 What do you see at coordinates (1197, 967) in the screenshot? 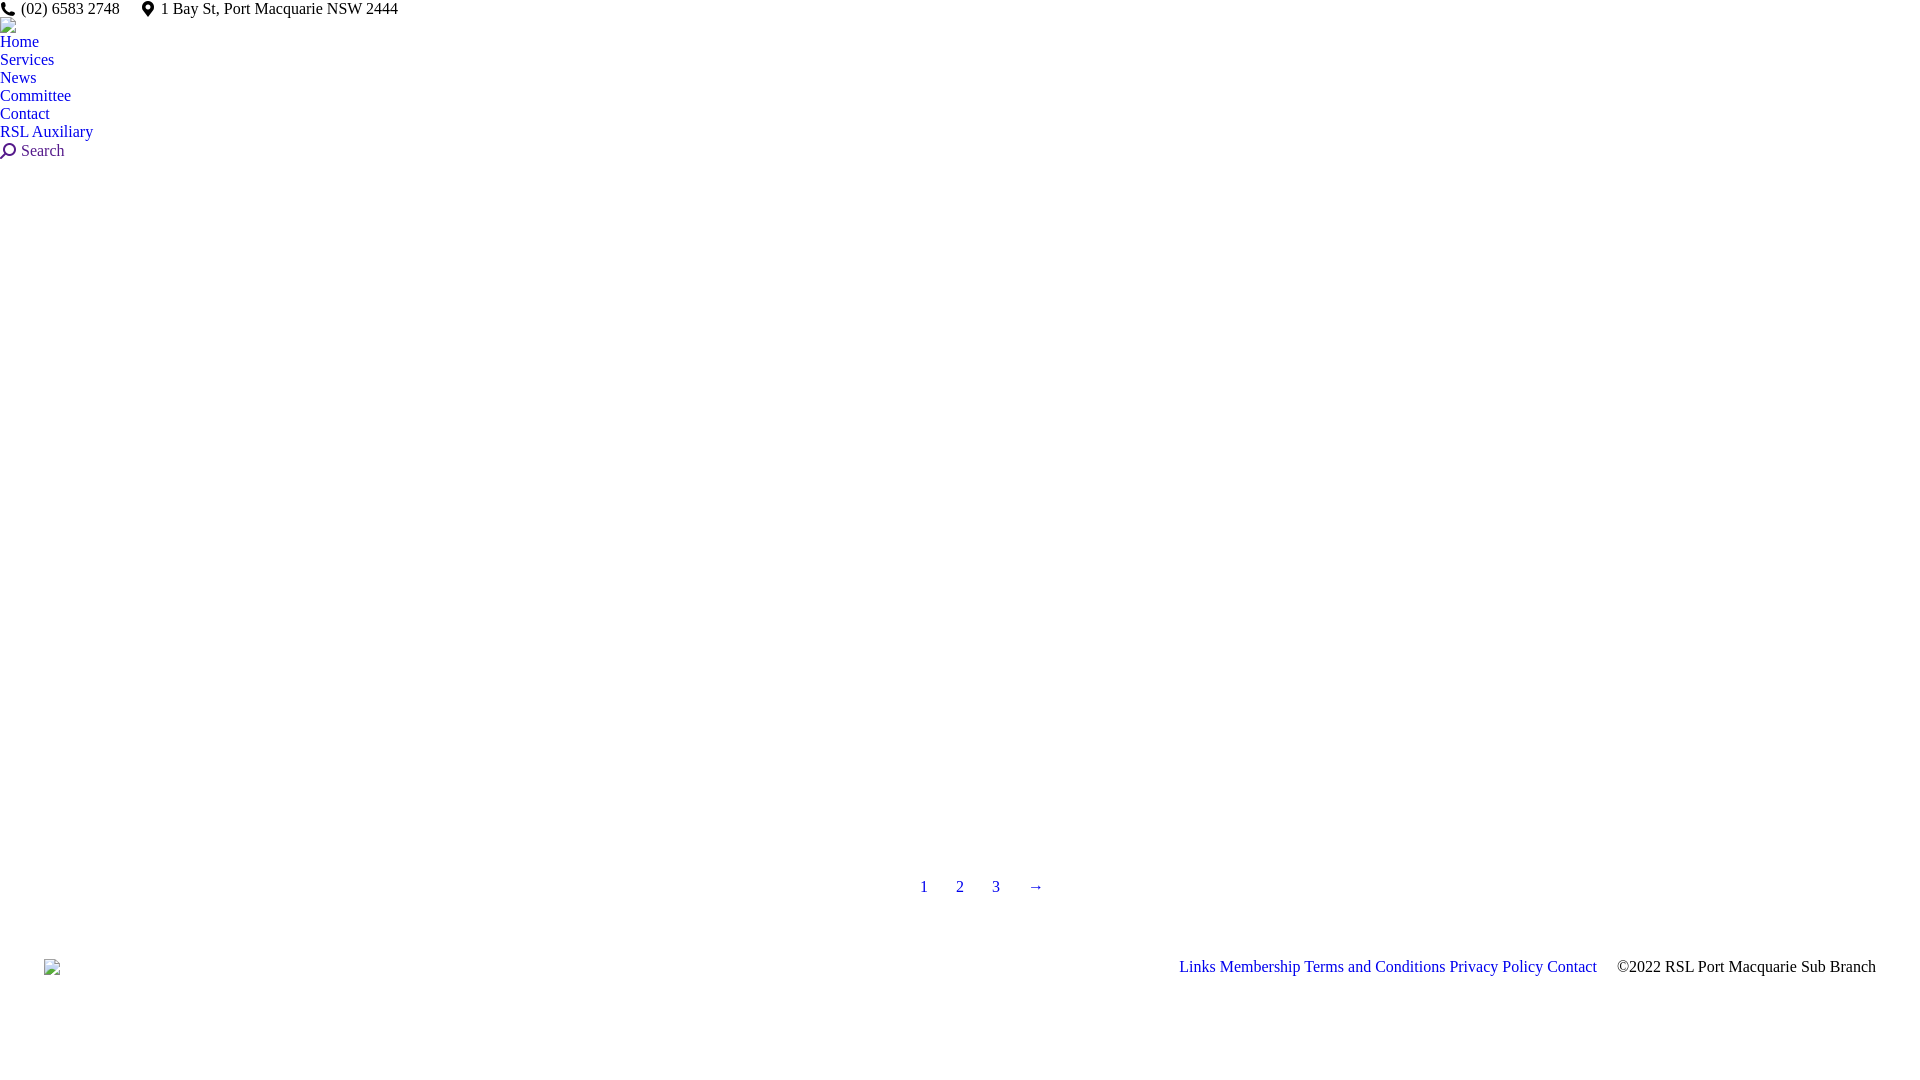
I see `Links` at bounding box center [1197, 967].